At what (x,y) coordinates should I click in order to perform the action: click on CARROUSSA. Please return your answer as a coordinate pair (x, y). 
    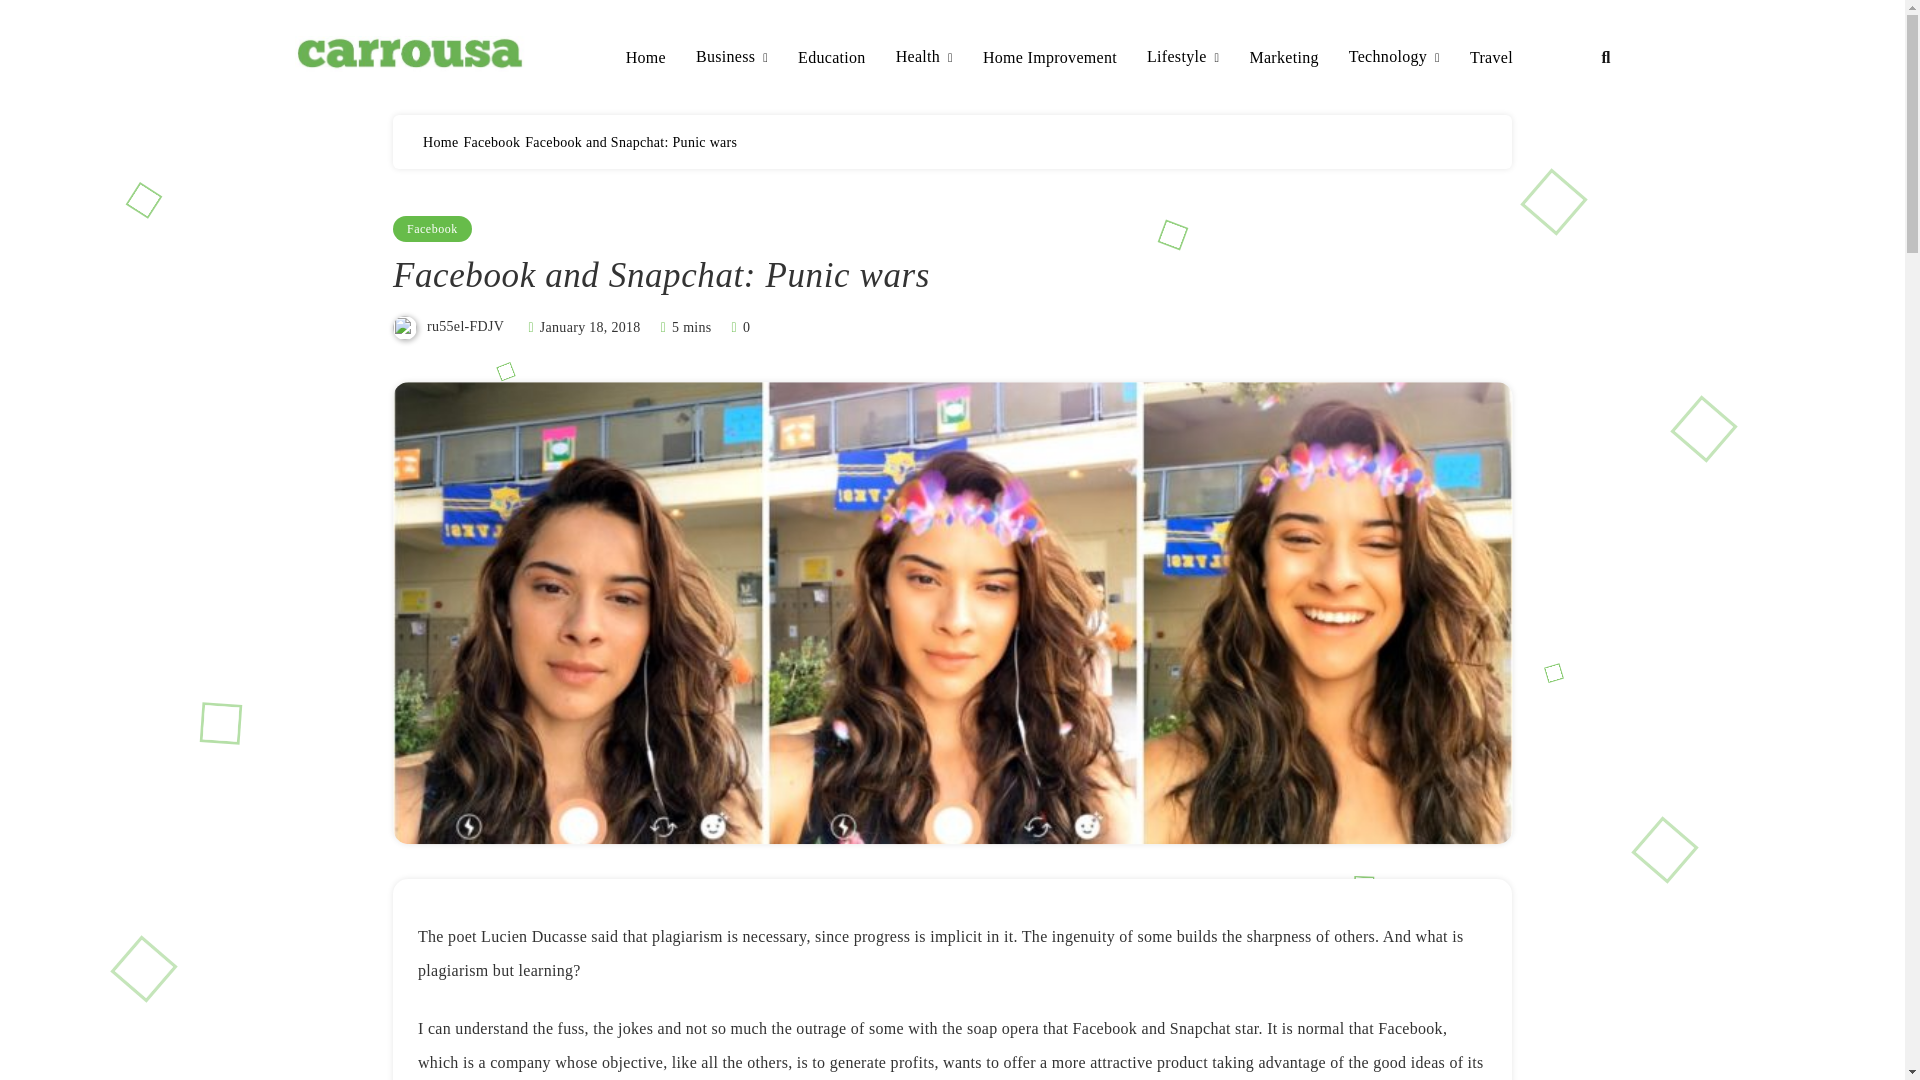
    Looking at the image, I should click on (406, 100).